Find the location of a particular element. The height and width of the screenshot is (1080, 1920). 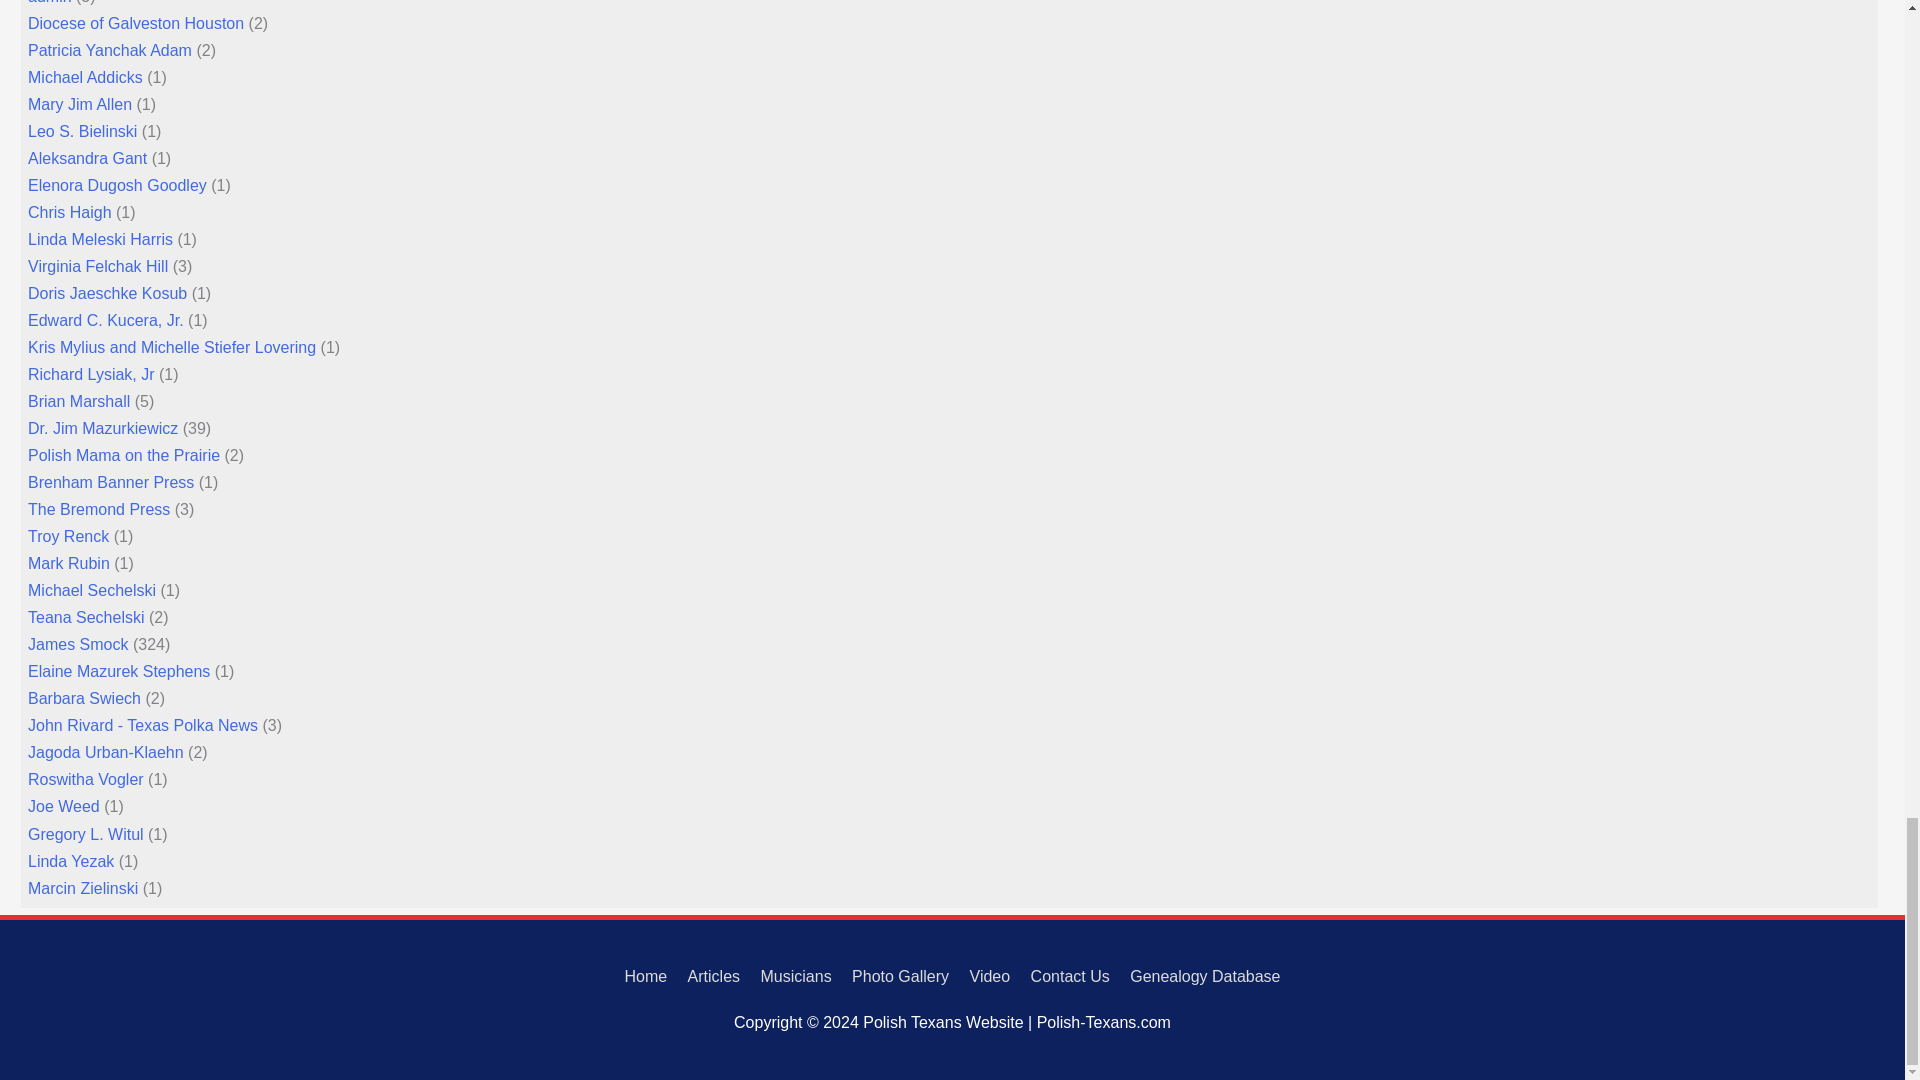

Posts by Elenora Dugosh Goodley is located at coordinates (118, 186).